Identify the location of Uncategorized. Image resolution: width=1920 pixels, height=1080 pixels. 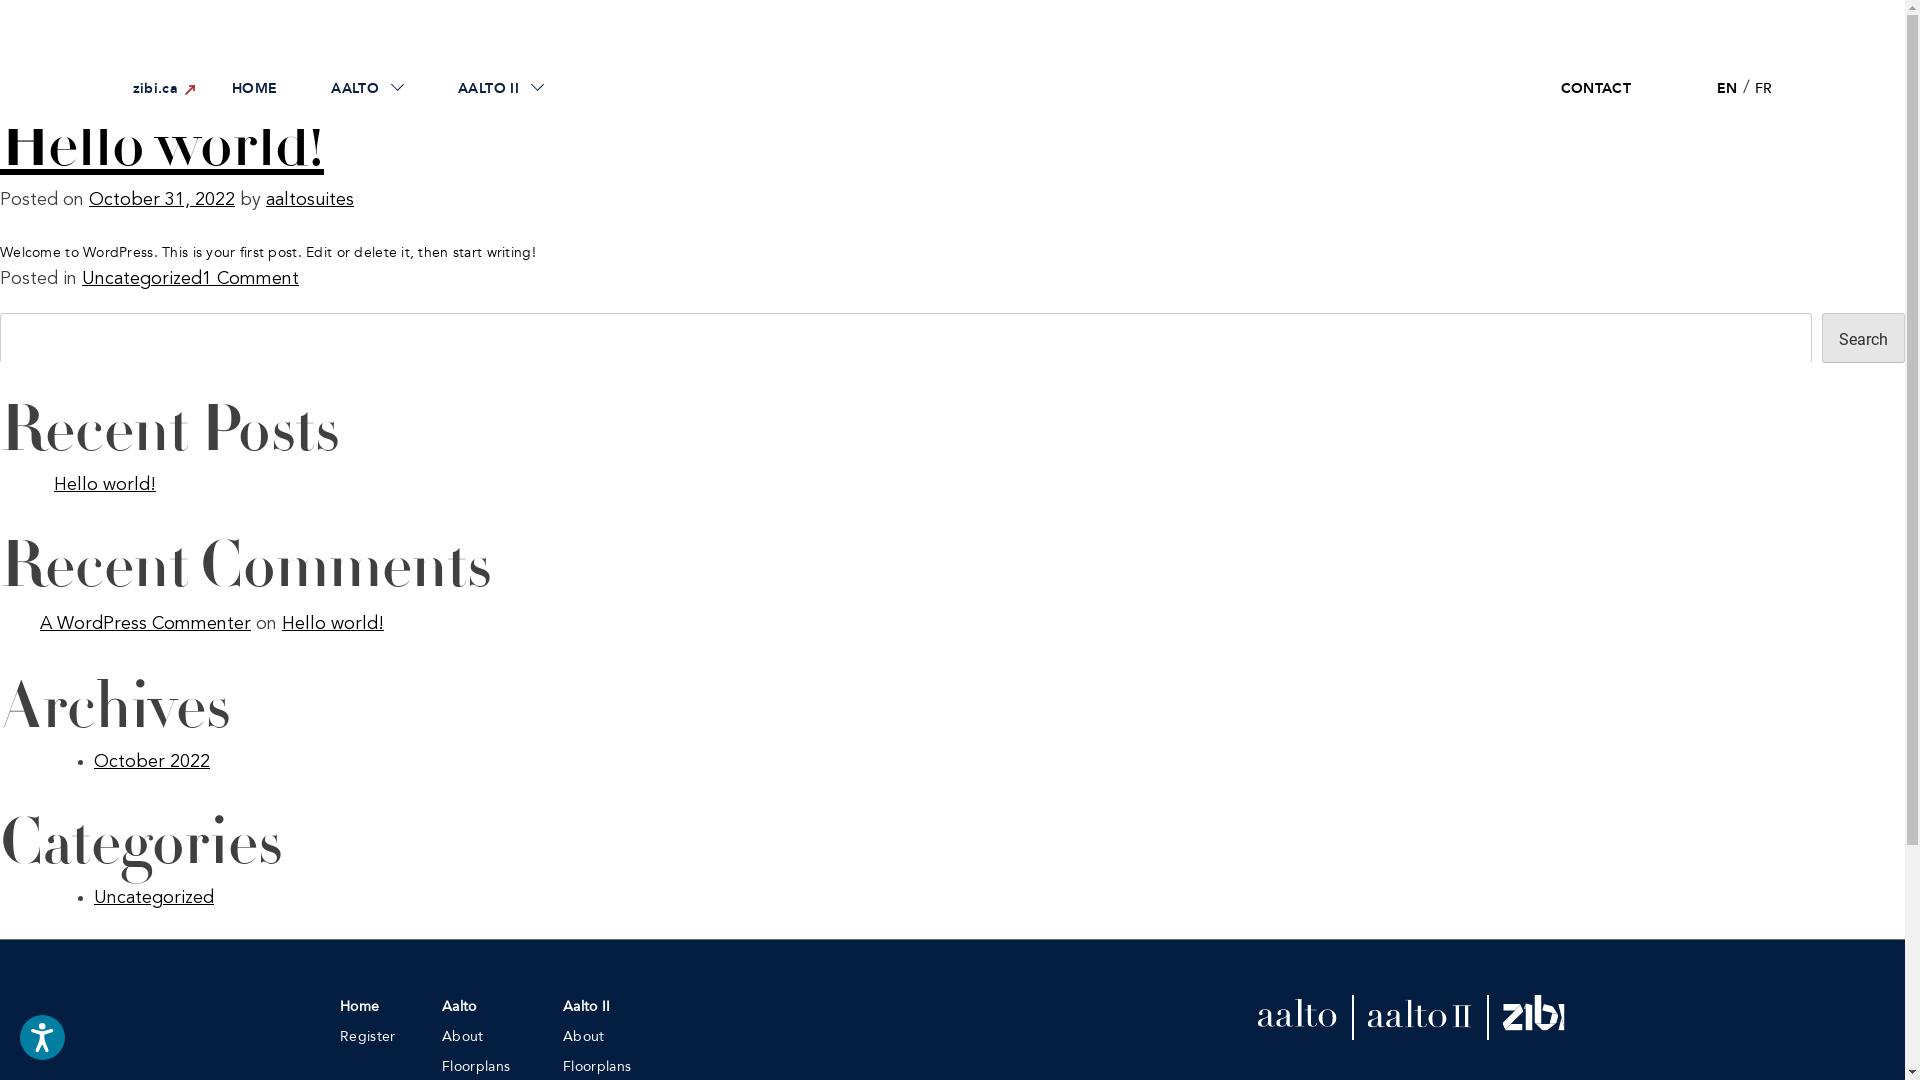
(142, 279).